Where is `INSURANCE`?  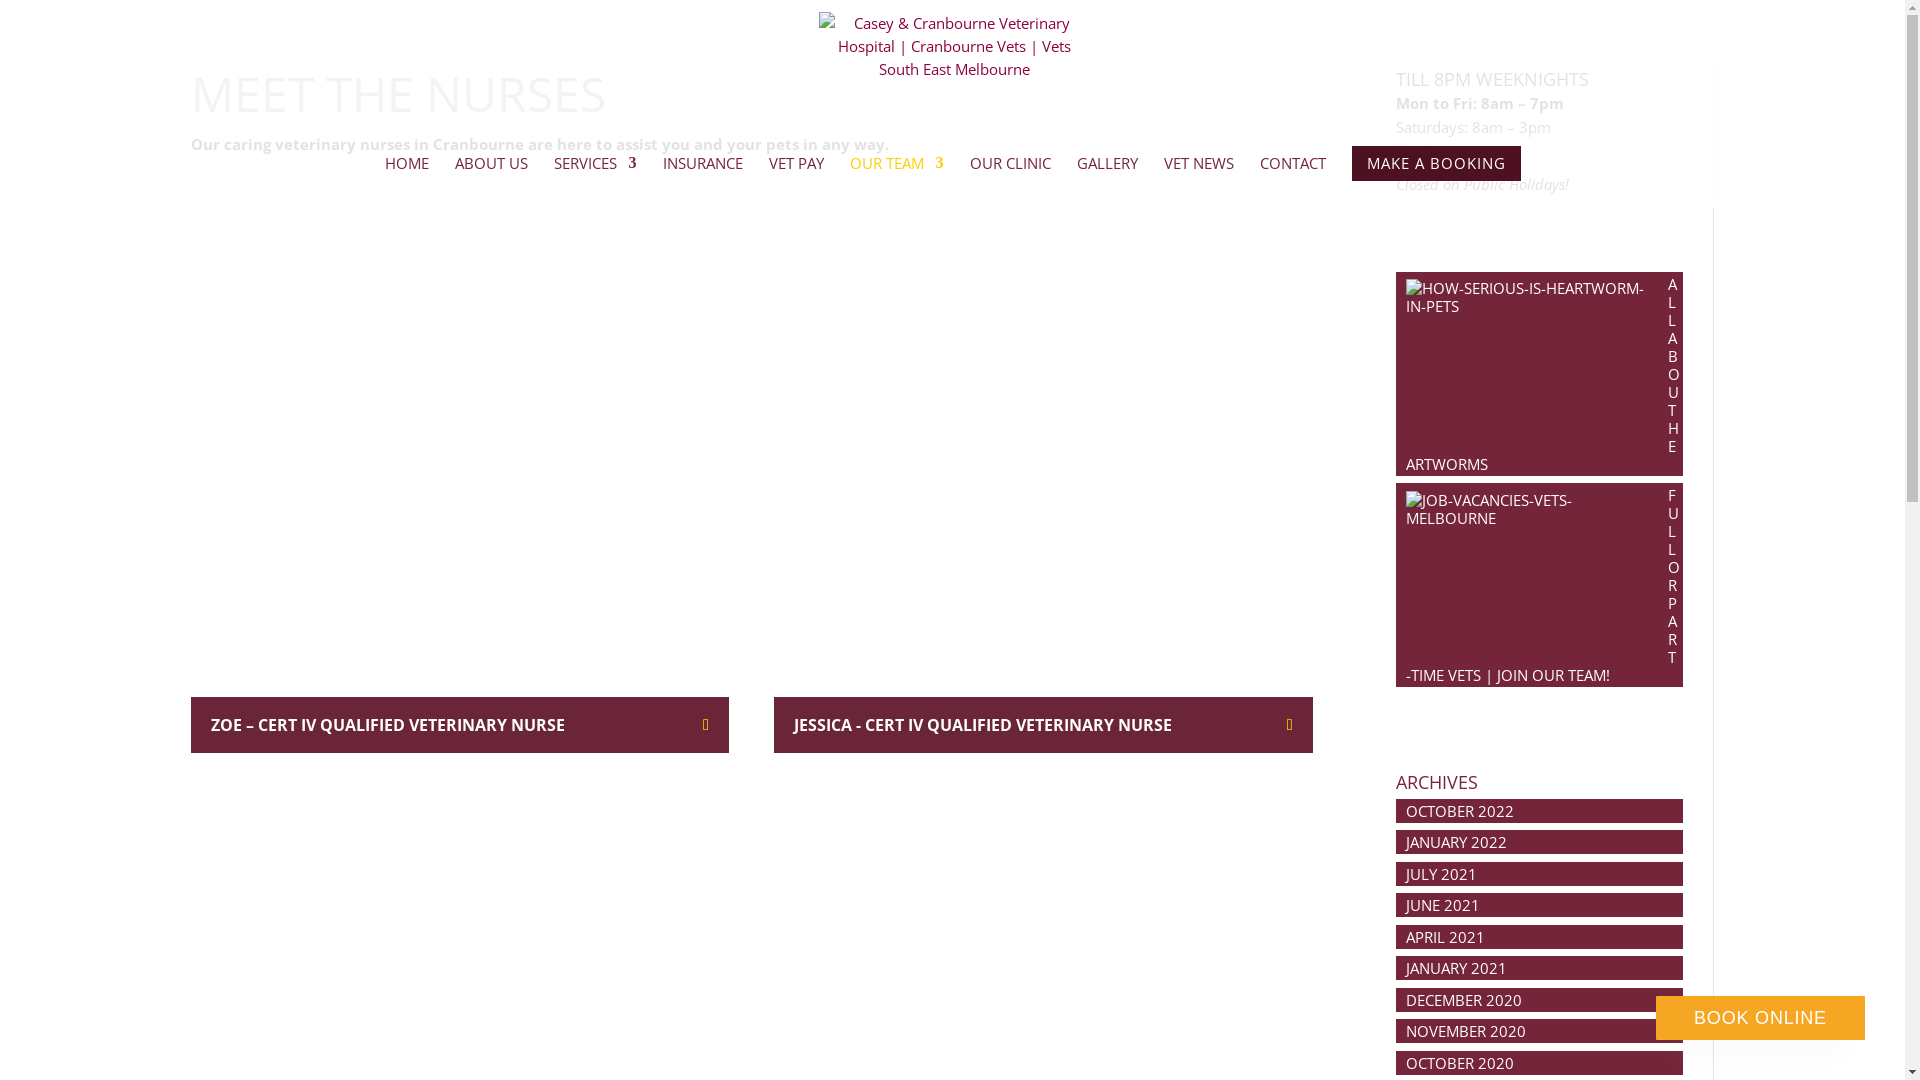 INSURANCE is located at coordinates (702, 175).